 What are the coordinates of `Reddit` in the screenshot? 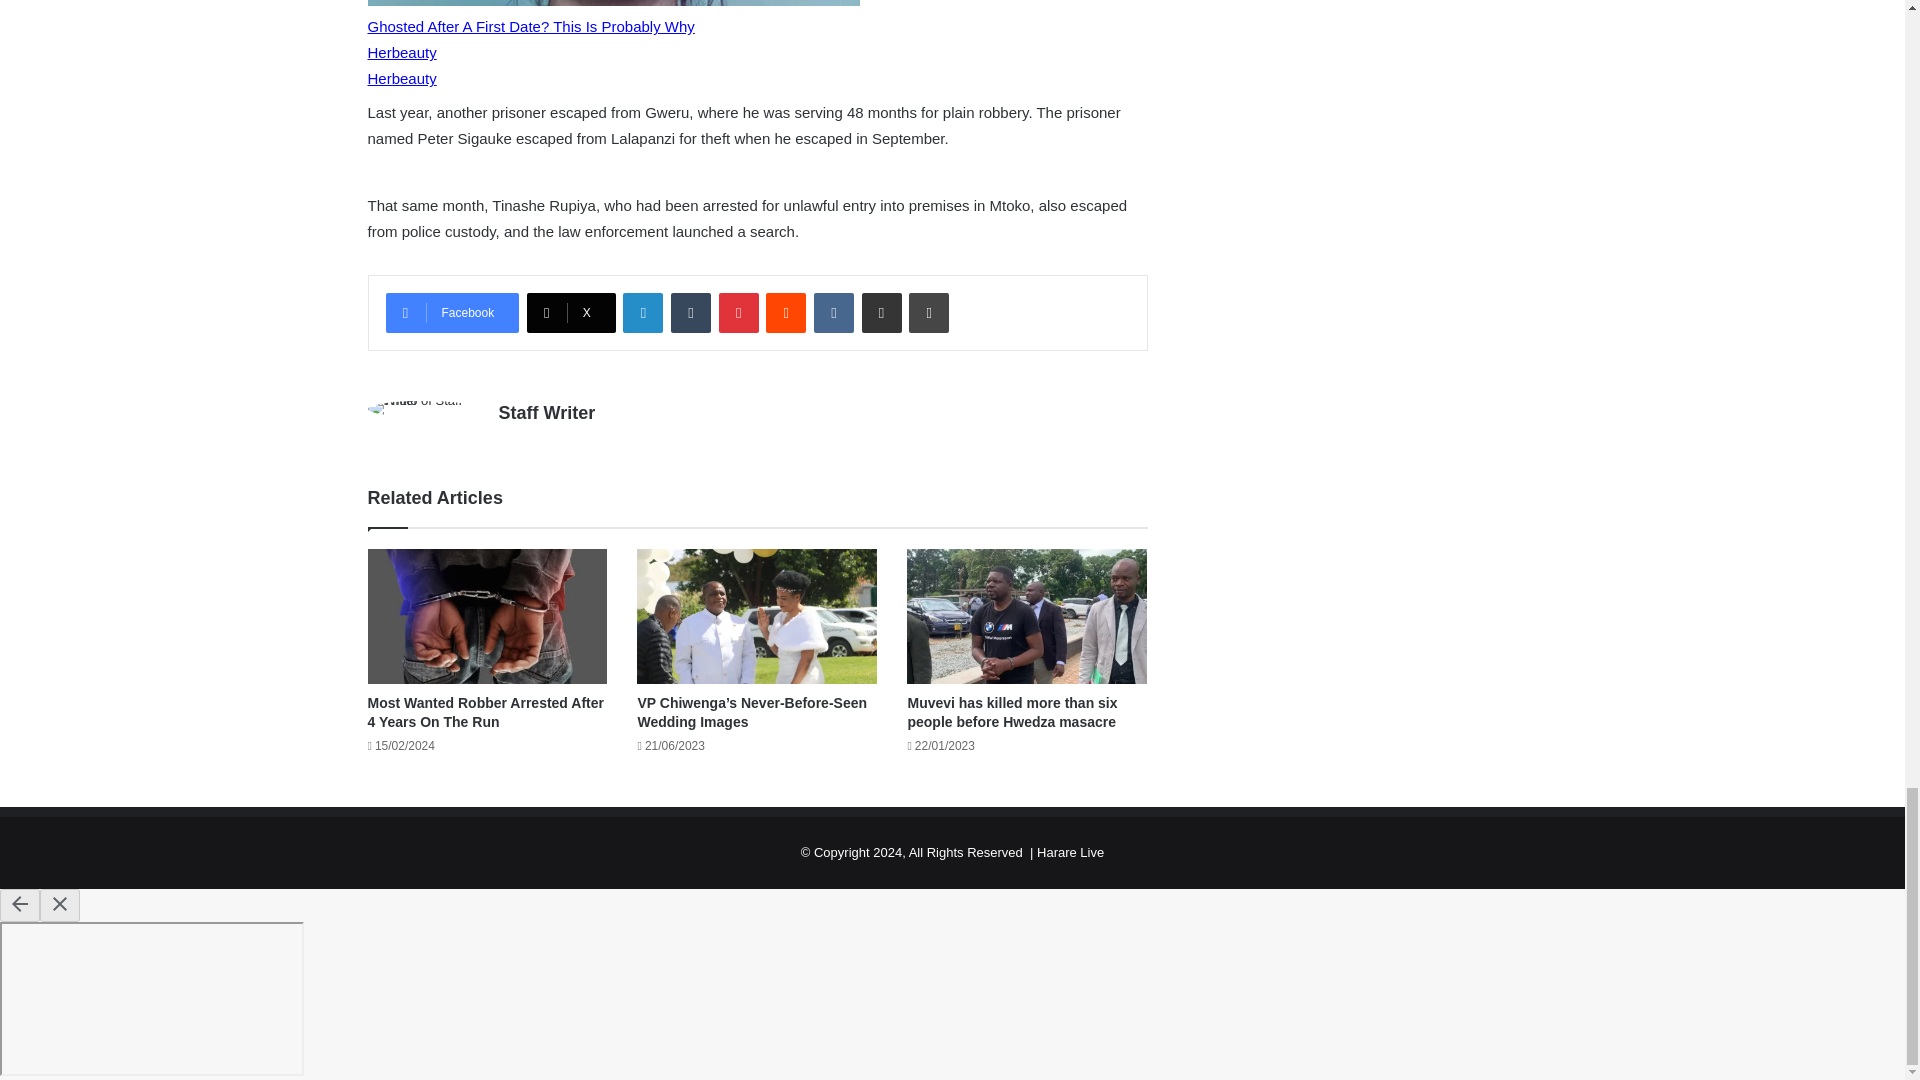 It's located at (786, 312).